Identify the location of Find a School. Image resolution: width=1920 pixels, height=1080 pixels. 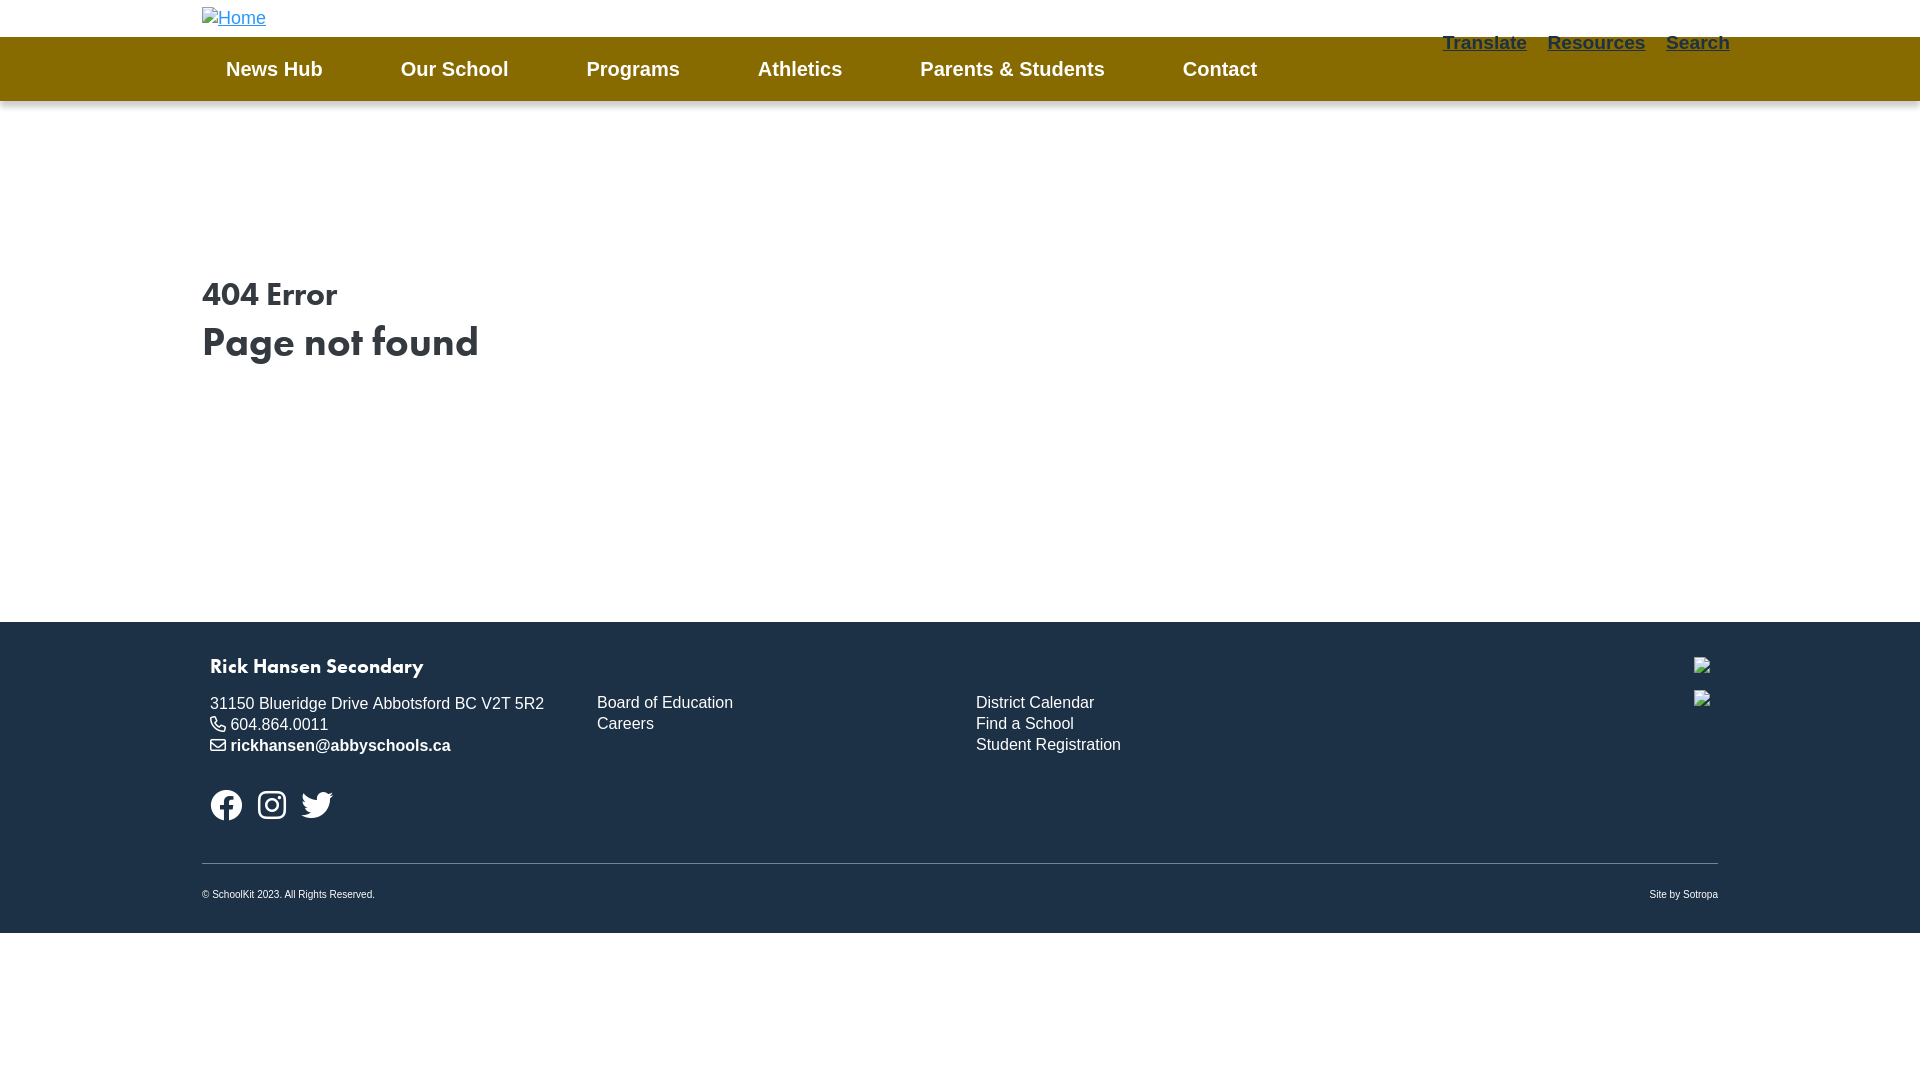
(1150, 724).